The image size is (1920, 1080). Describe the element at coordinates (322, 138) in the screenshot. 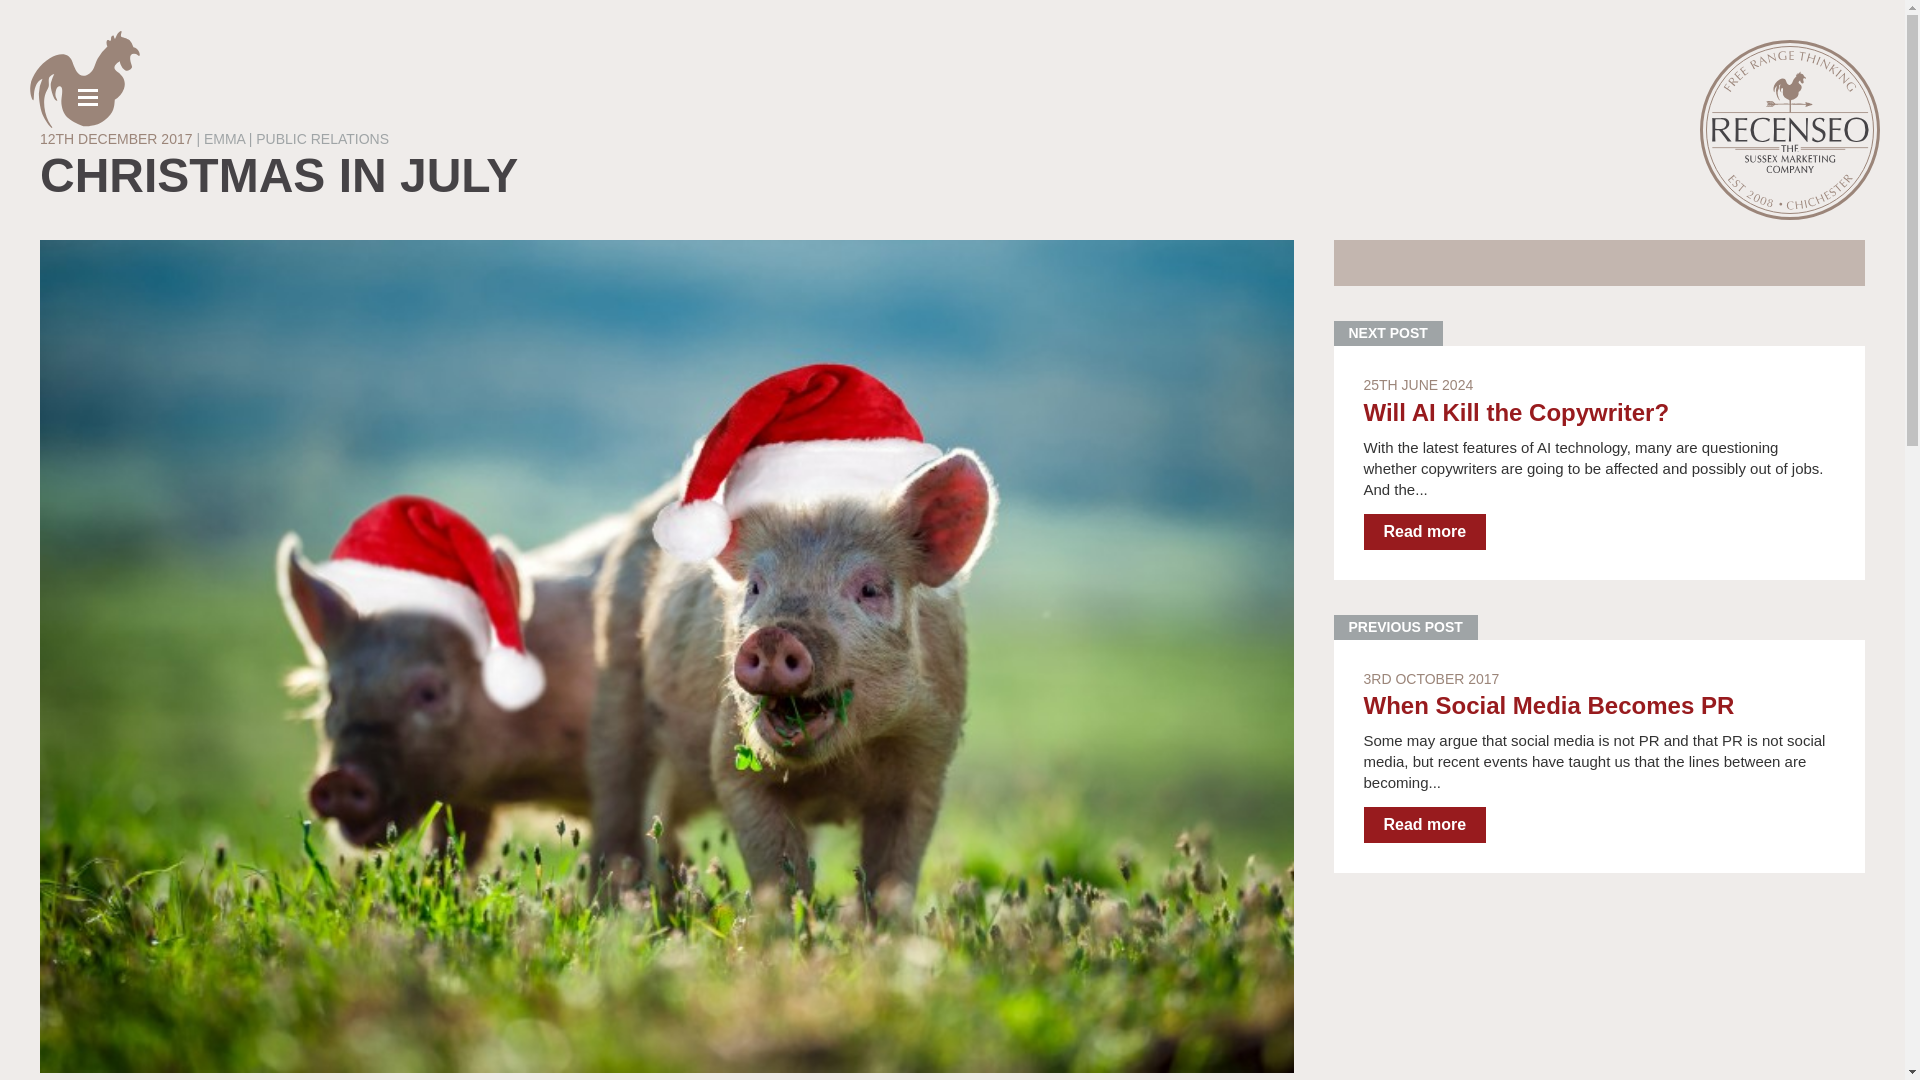

I see `PUBLIC RELATIONS` at that location.